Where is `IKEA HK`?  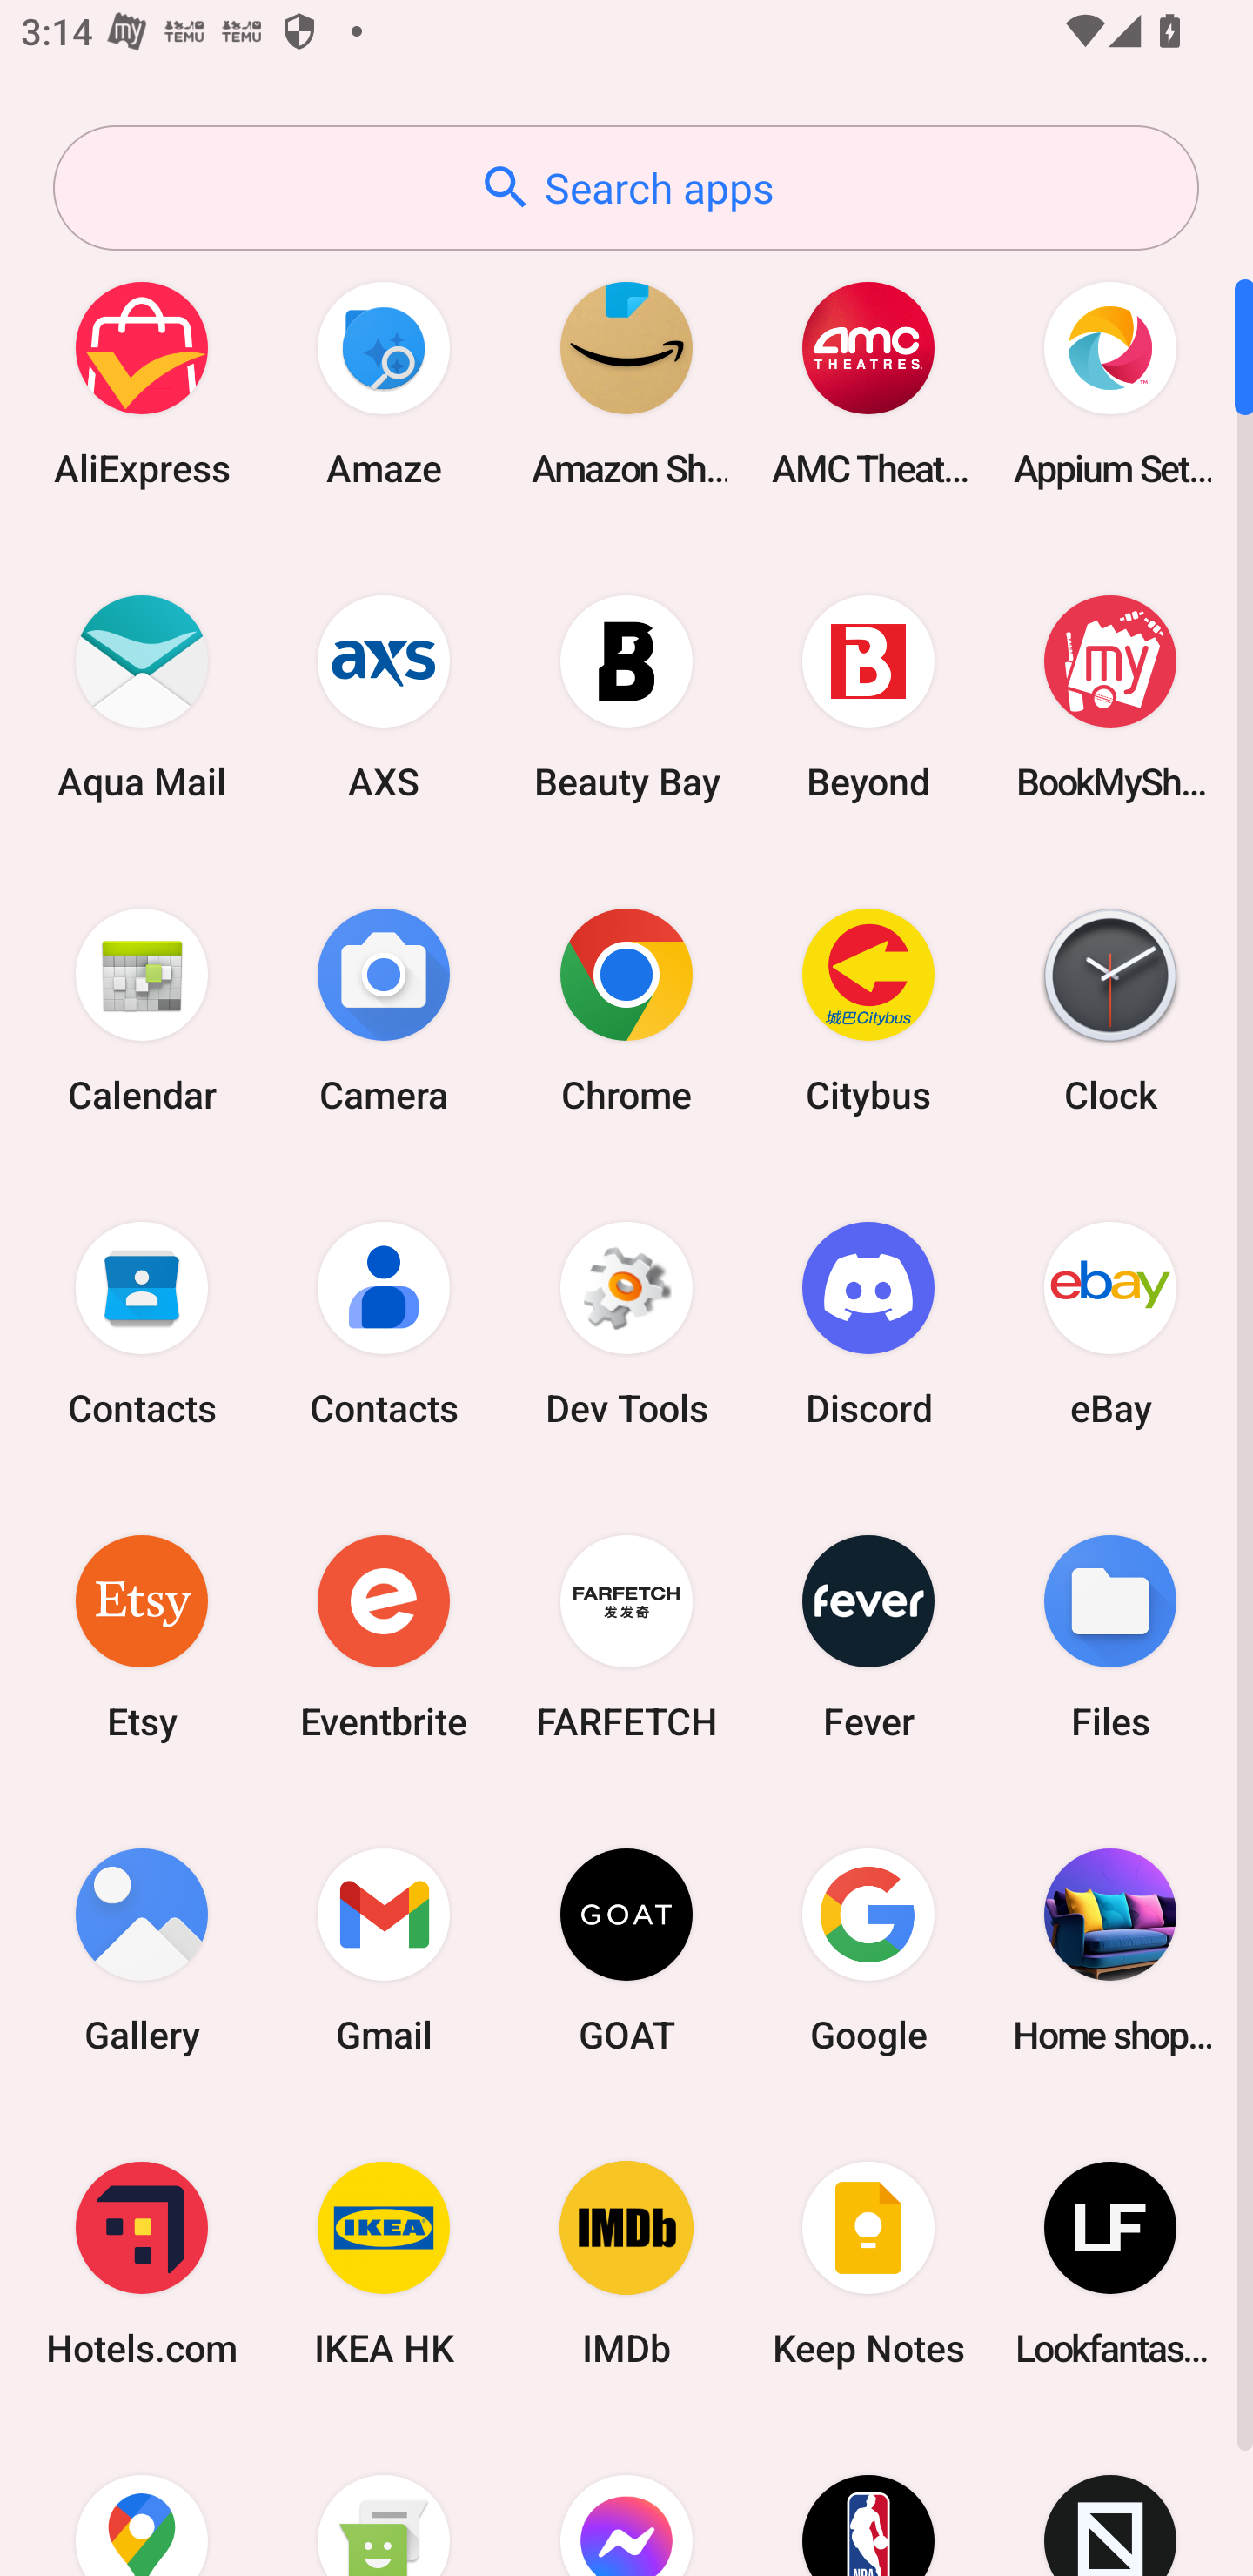 IKEA HK is located at coordinates (384, 2264).